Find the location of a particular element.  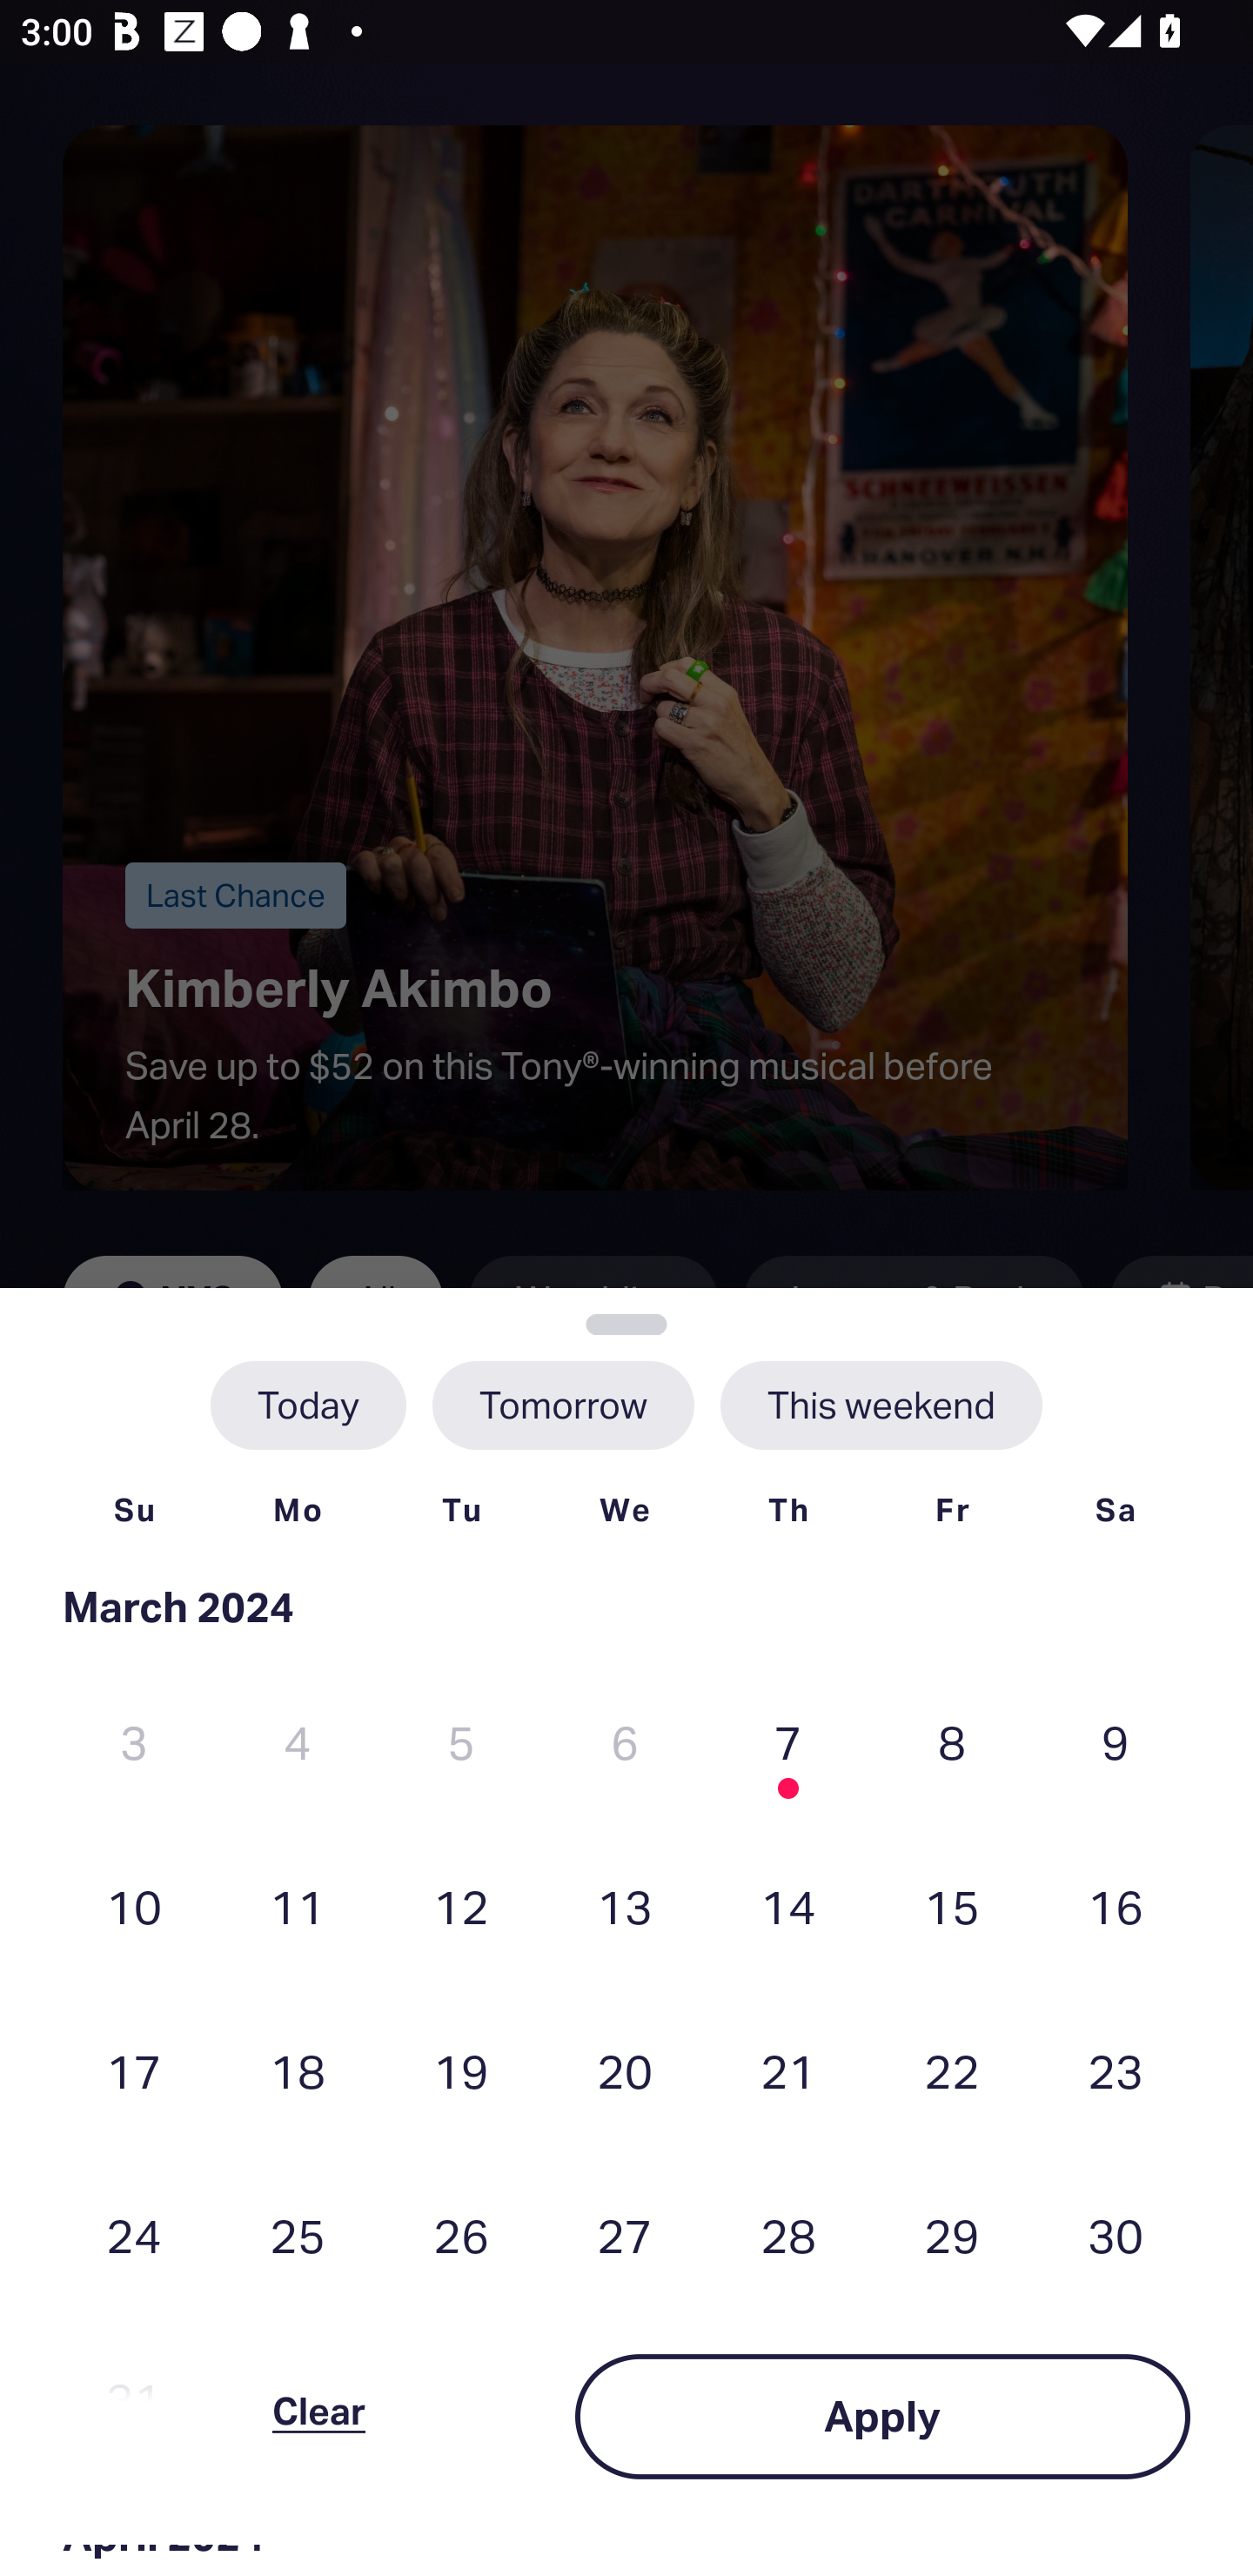

7 is located at coordinates (787, 1742).